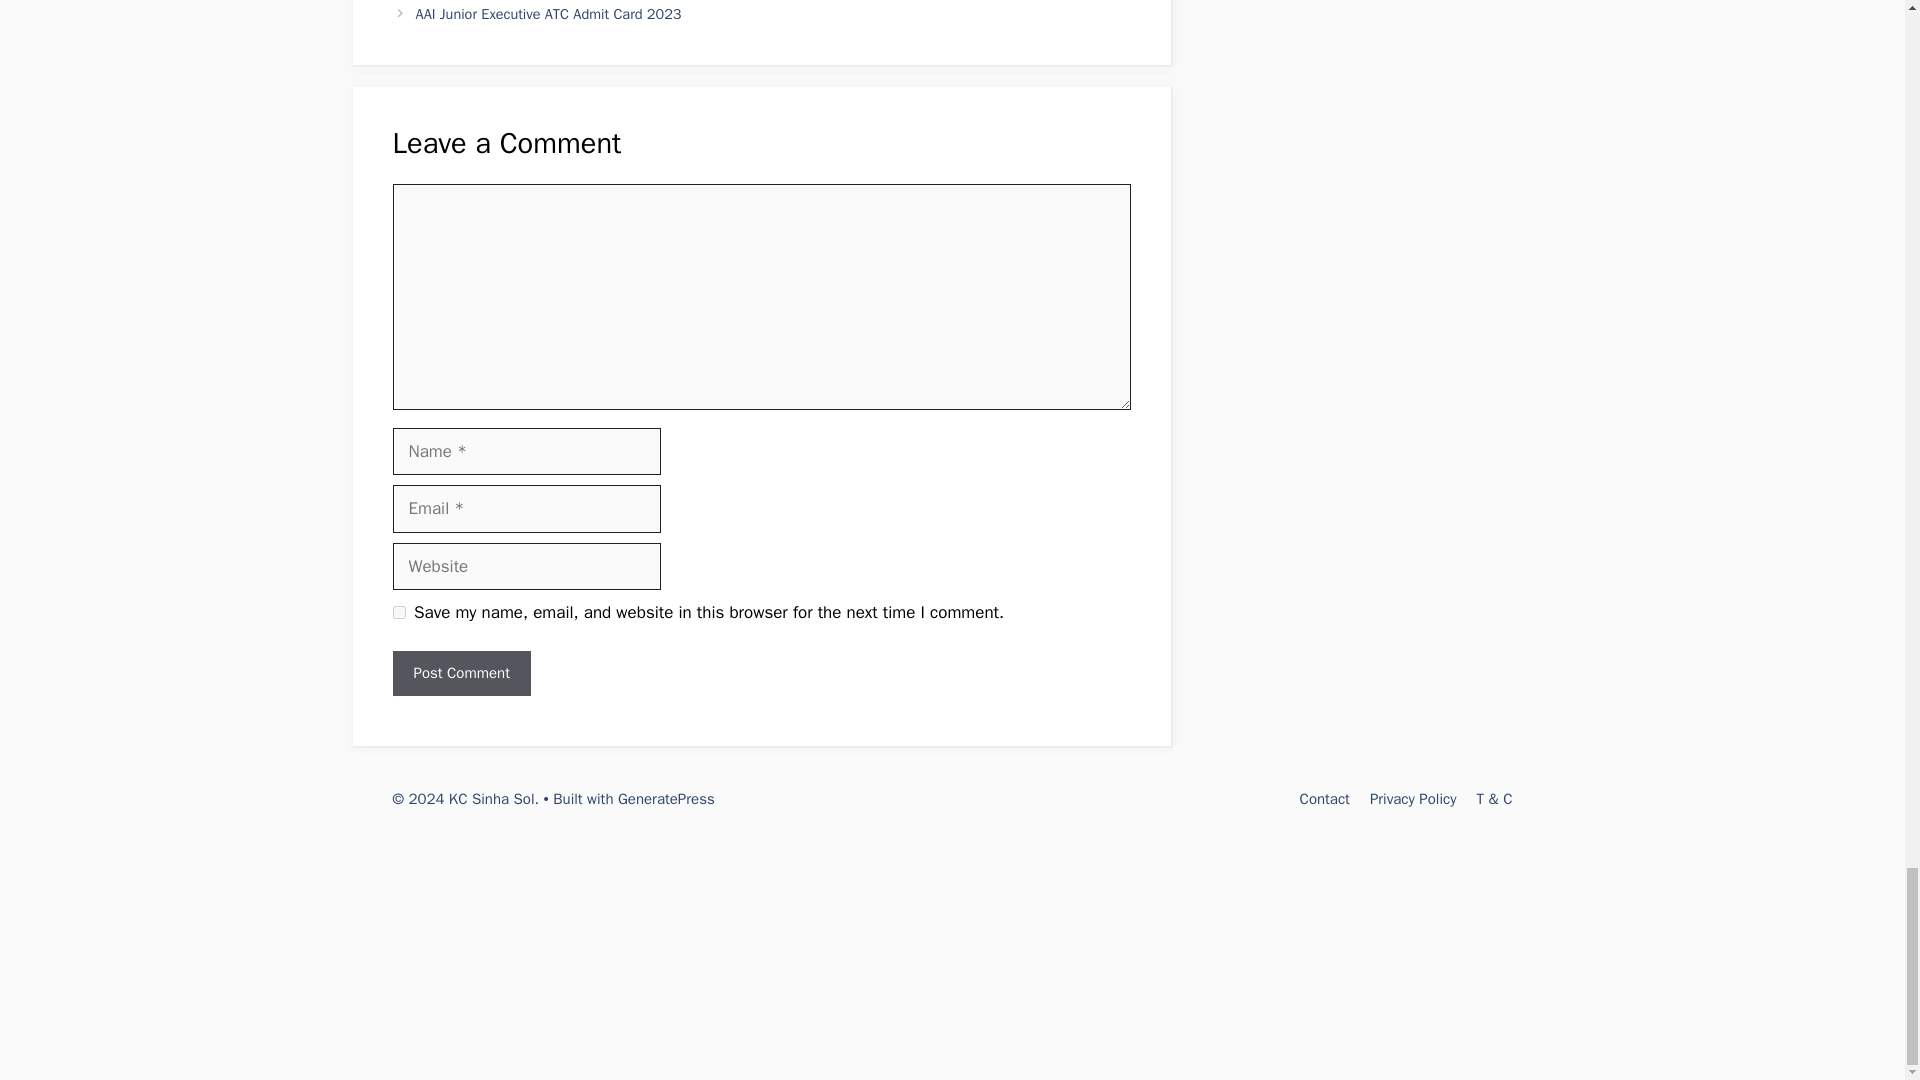  Describe the element at coordinates (398, 612) in the screenshot. I see `yes` at that location.